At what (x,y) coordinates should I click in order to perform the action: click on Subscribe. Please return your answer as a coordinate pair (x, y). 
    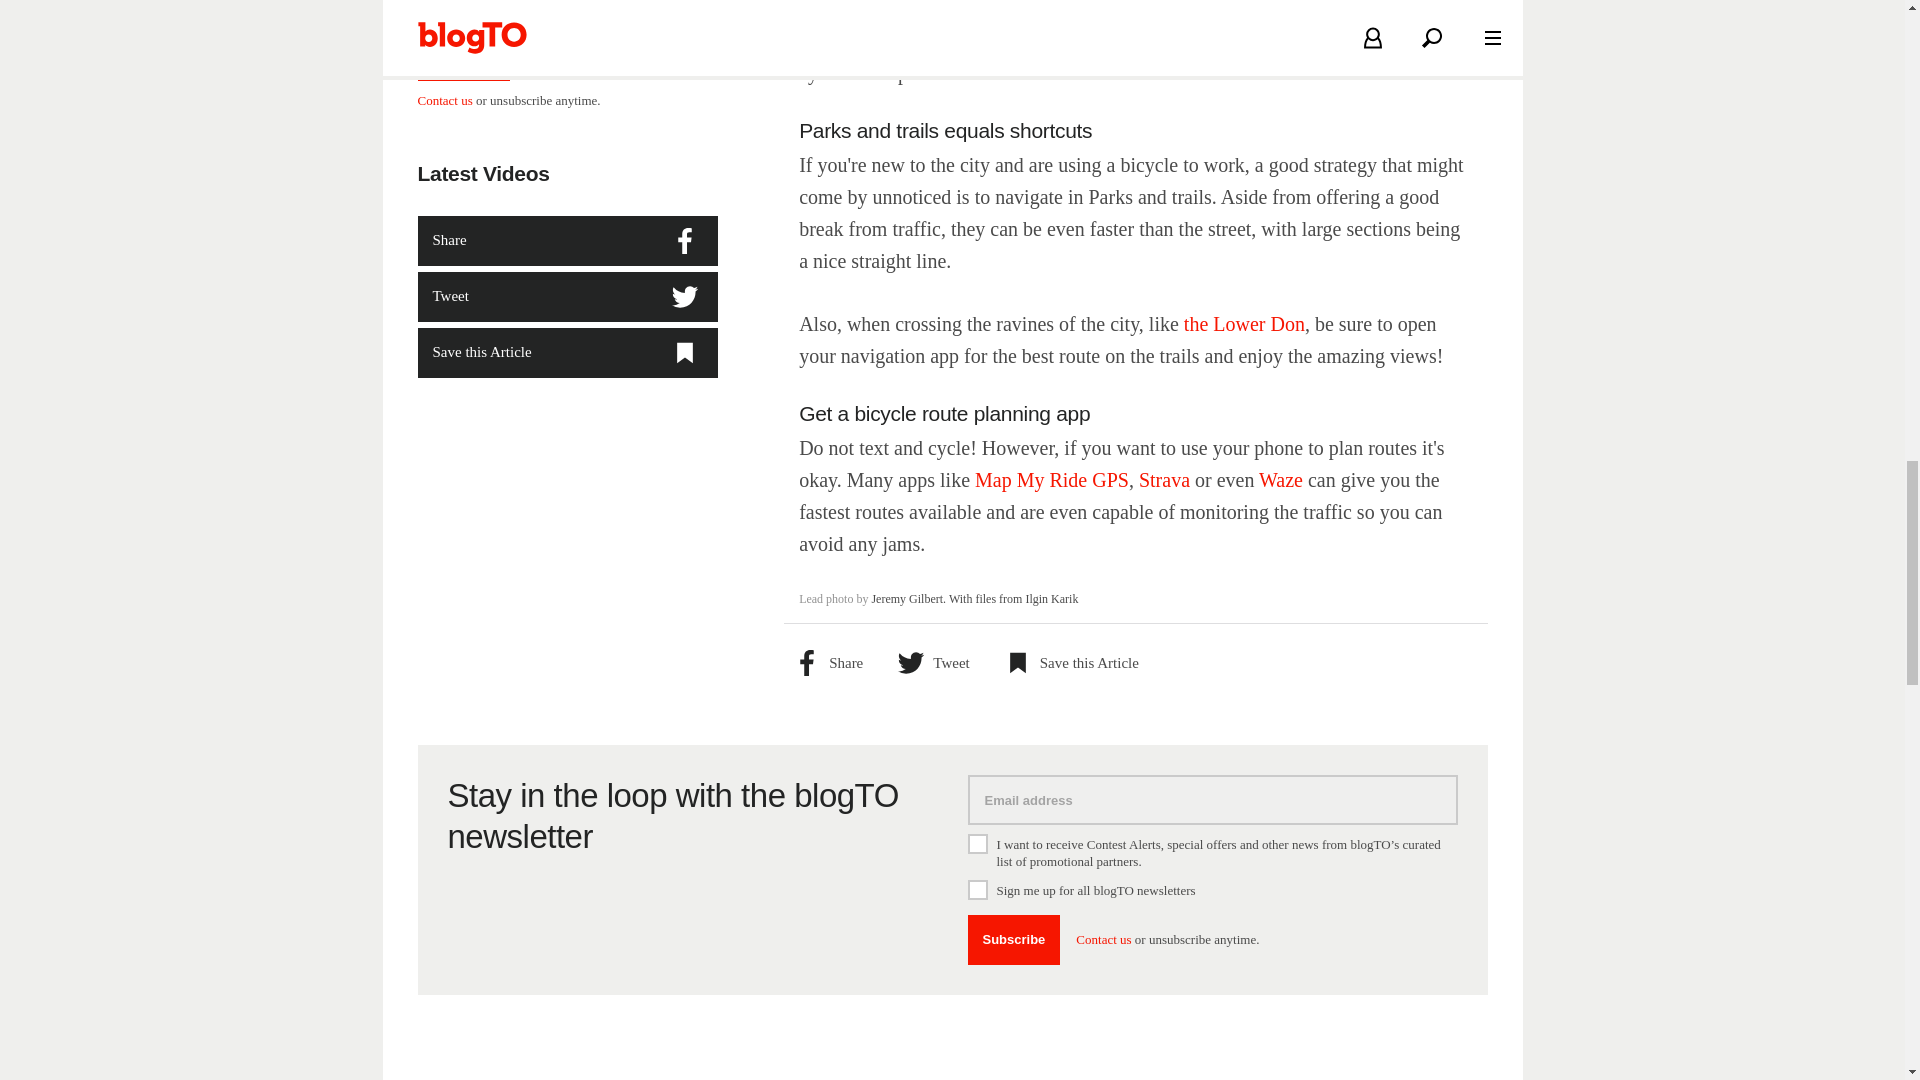
    Looking at the image, I should click on (1014, 940).